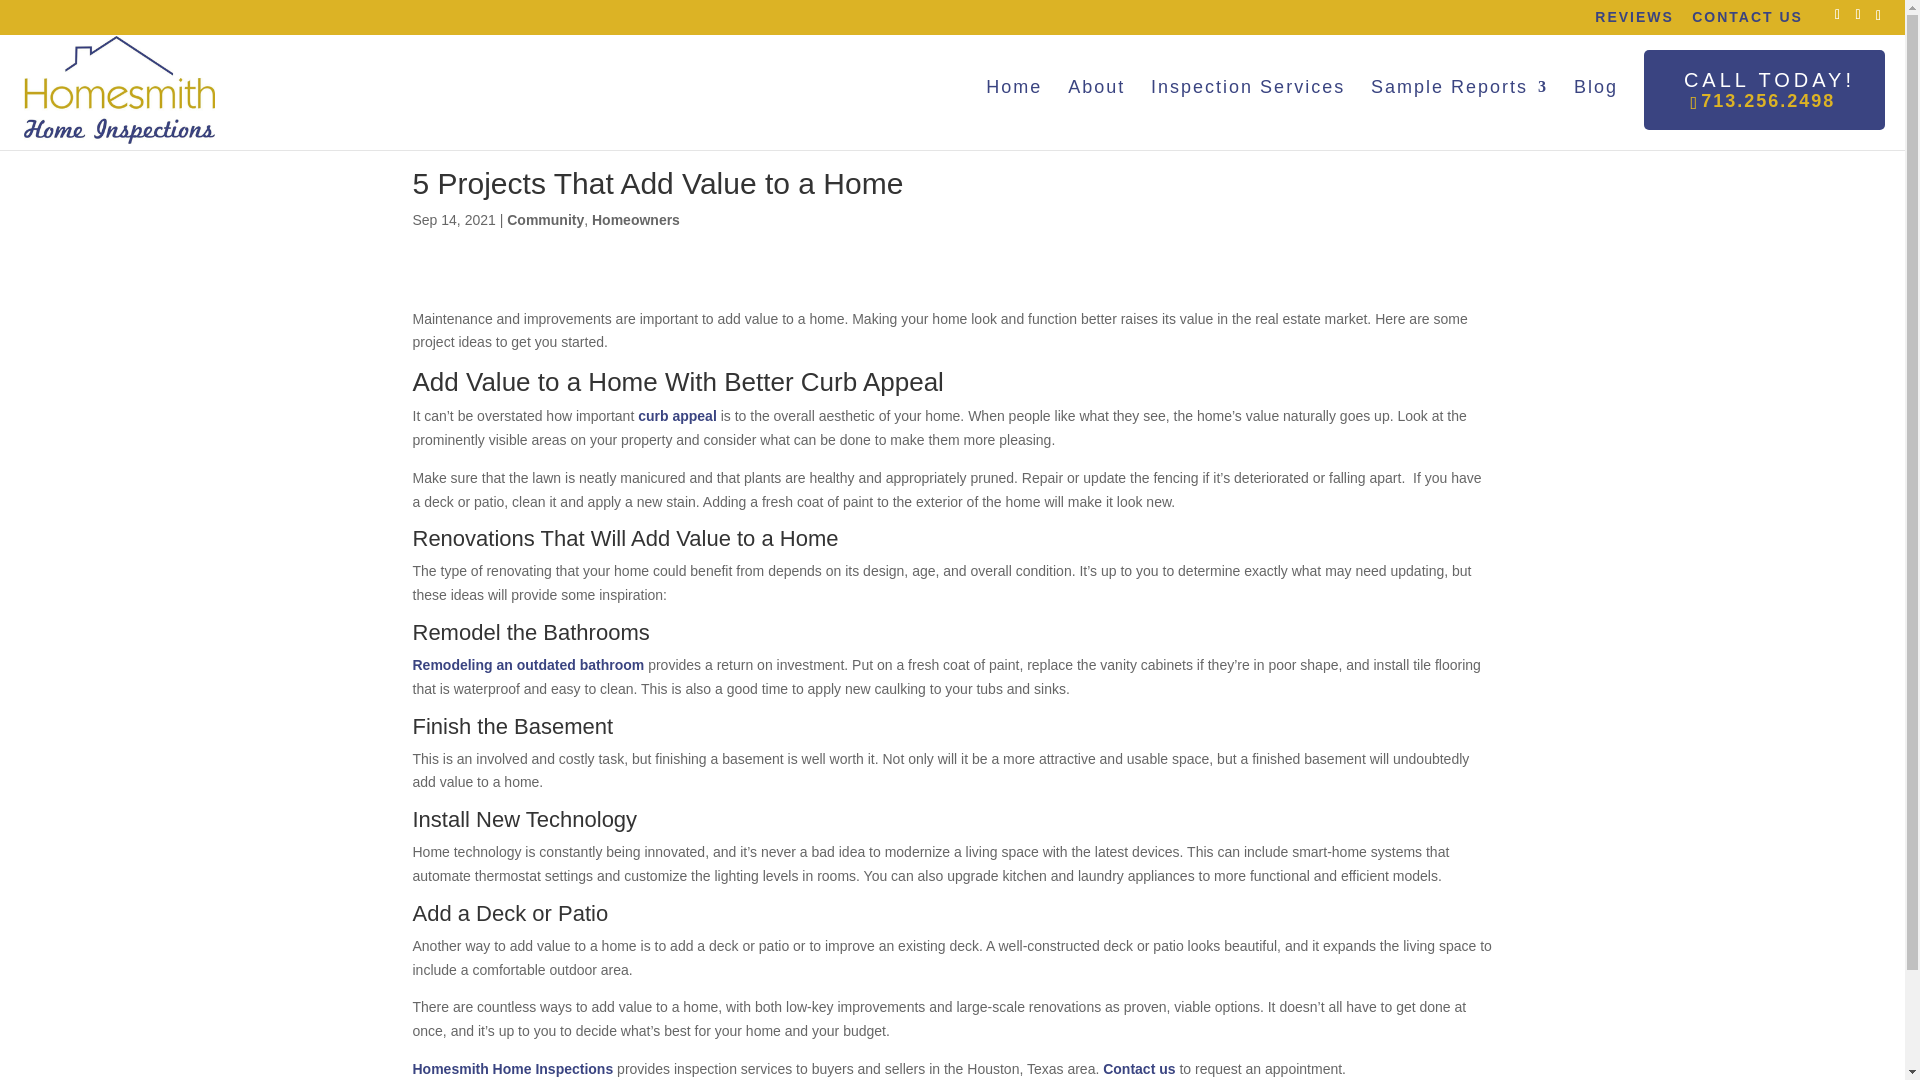  Describe the element at coordinates (1764, 89) in the screenshot. I see `Blog` at that location.